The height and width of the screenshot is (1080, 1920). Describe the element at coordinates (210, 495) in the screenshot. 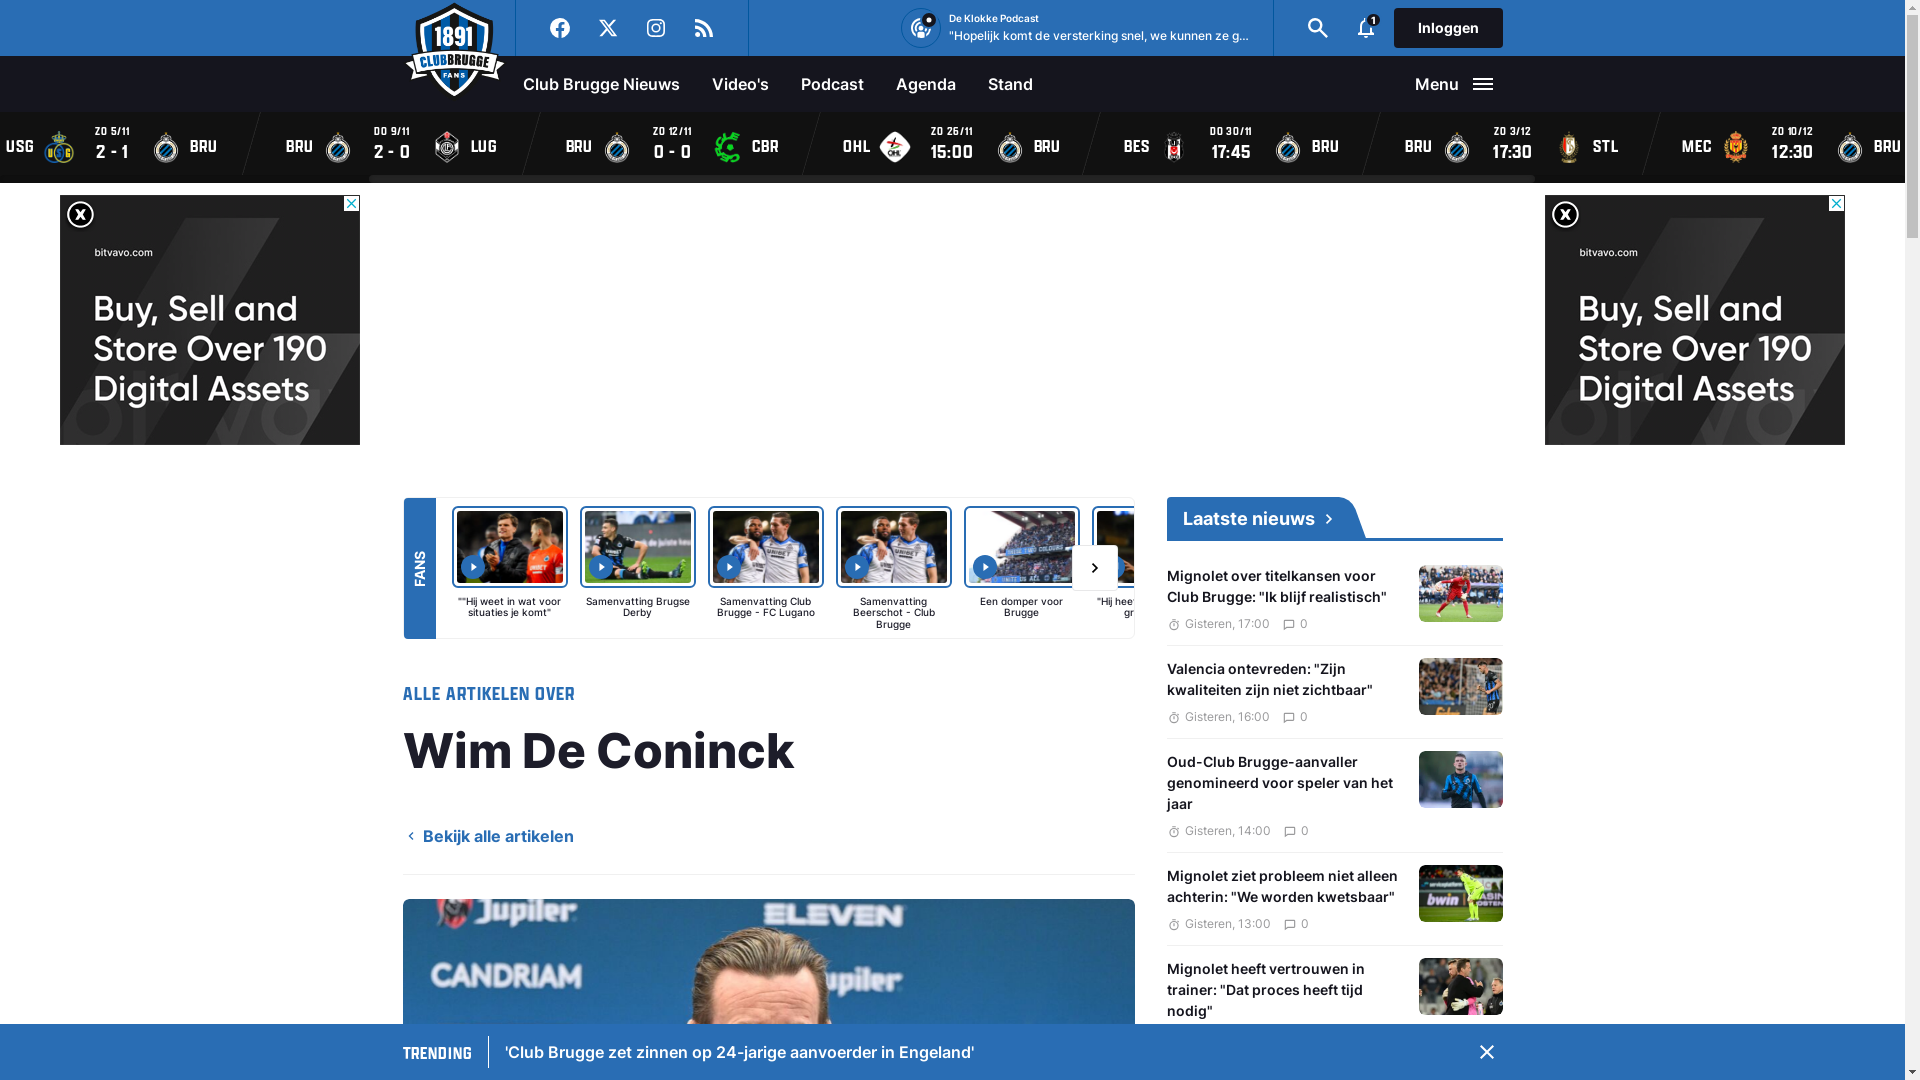

I see `Advertisement` at that location.